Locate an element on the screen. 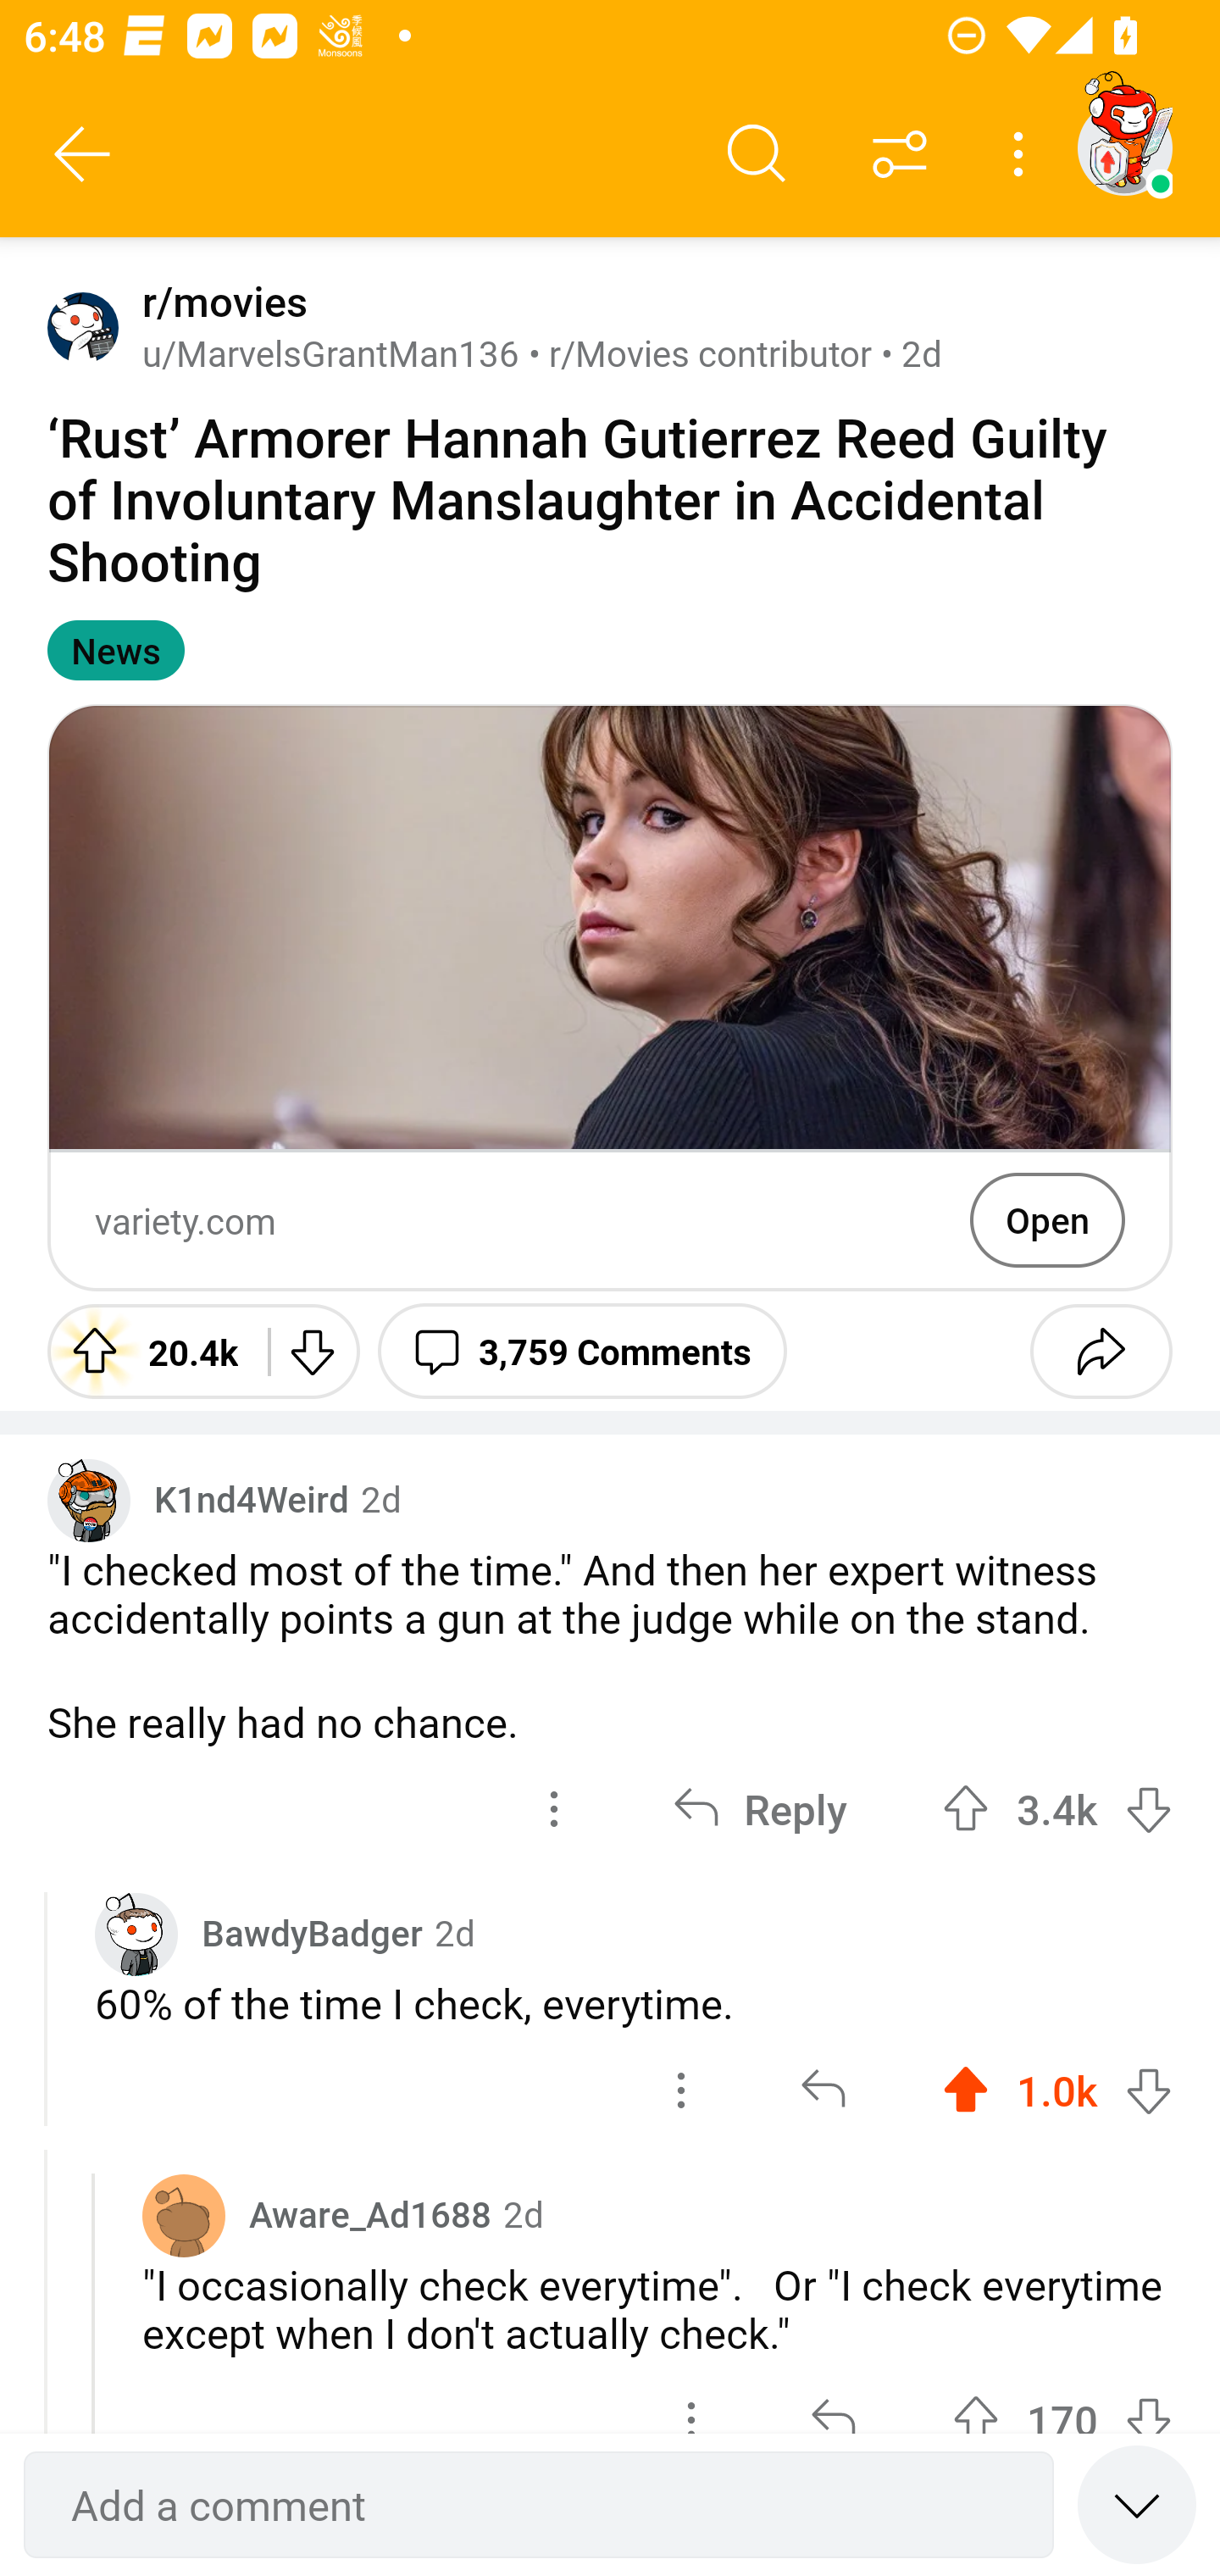 The height and width of the screenshot is (2576, 1220). Avatar is located at coordinates (83, 327).